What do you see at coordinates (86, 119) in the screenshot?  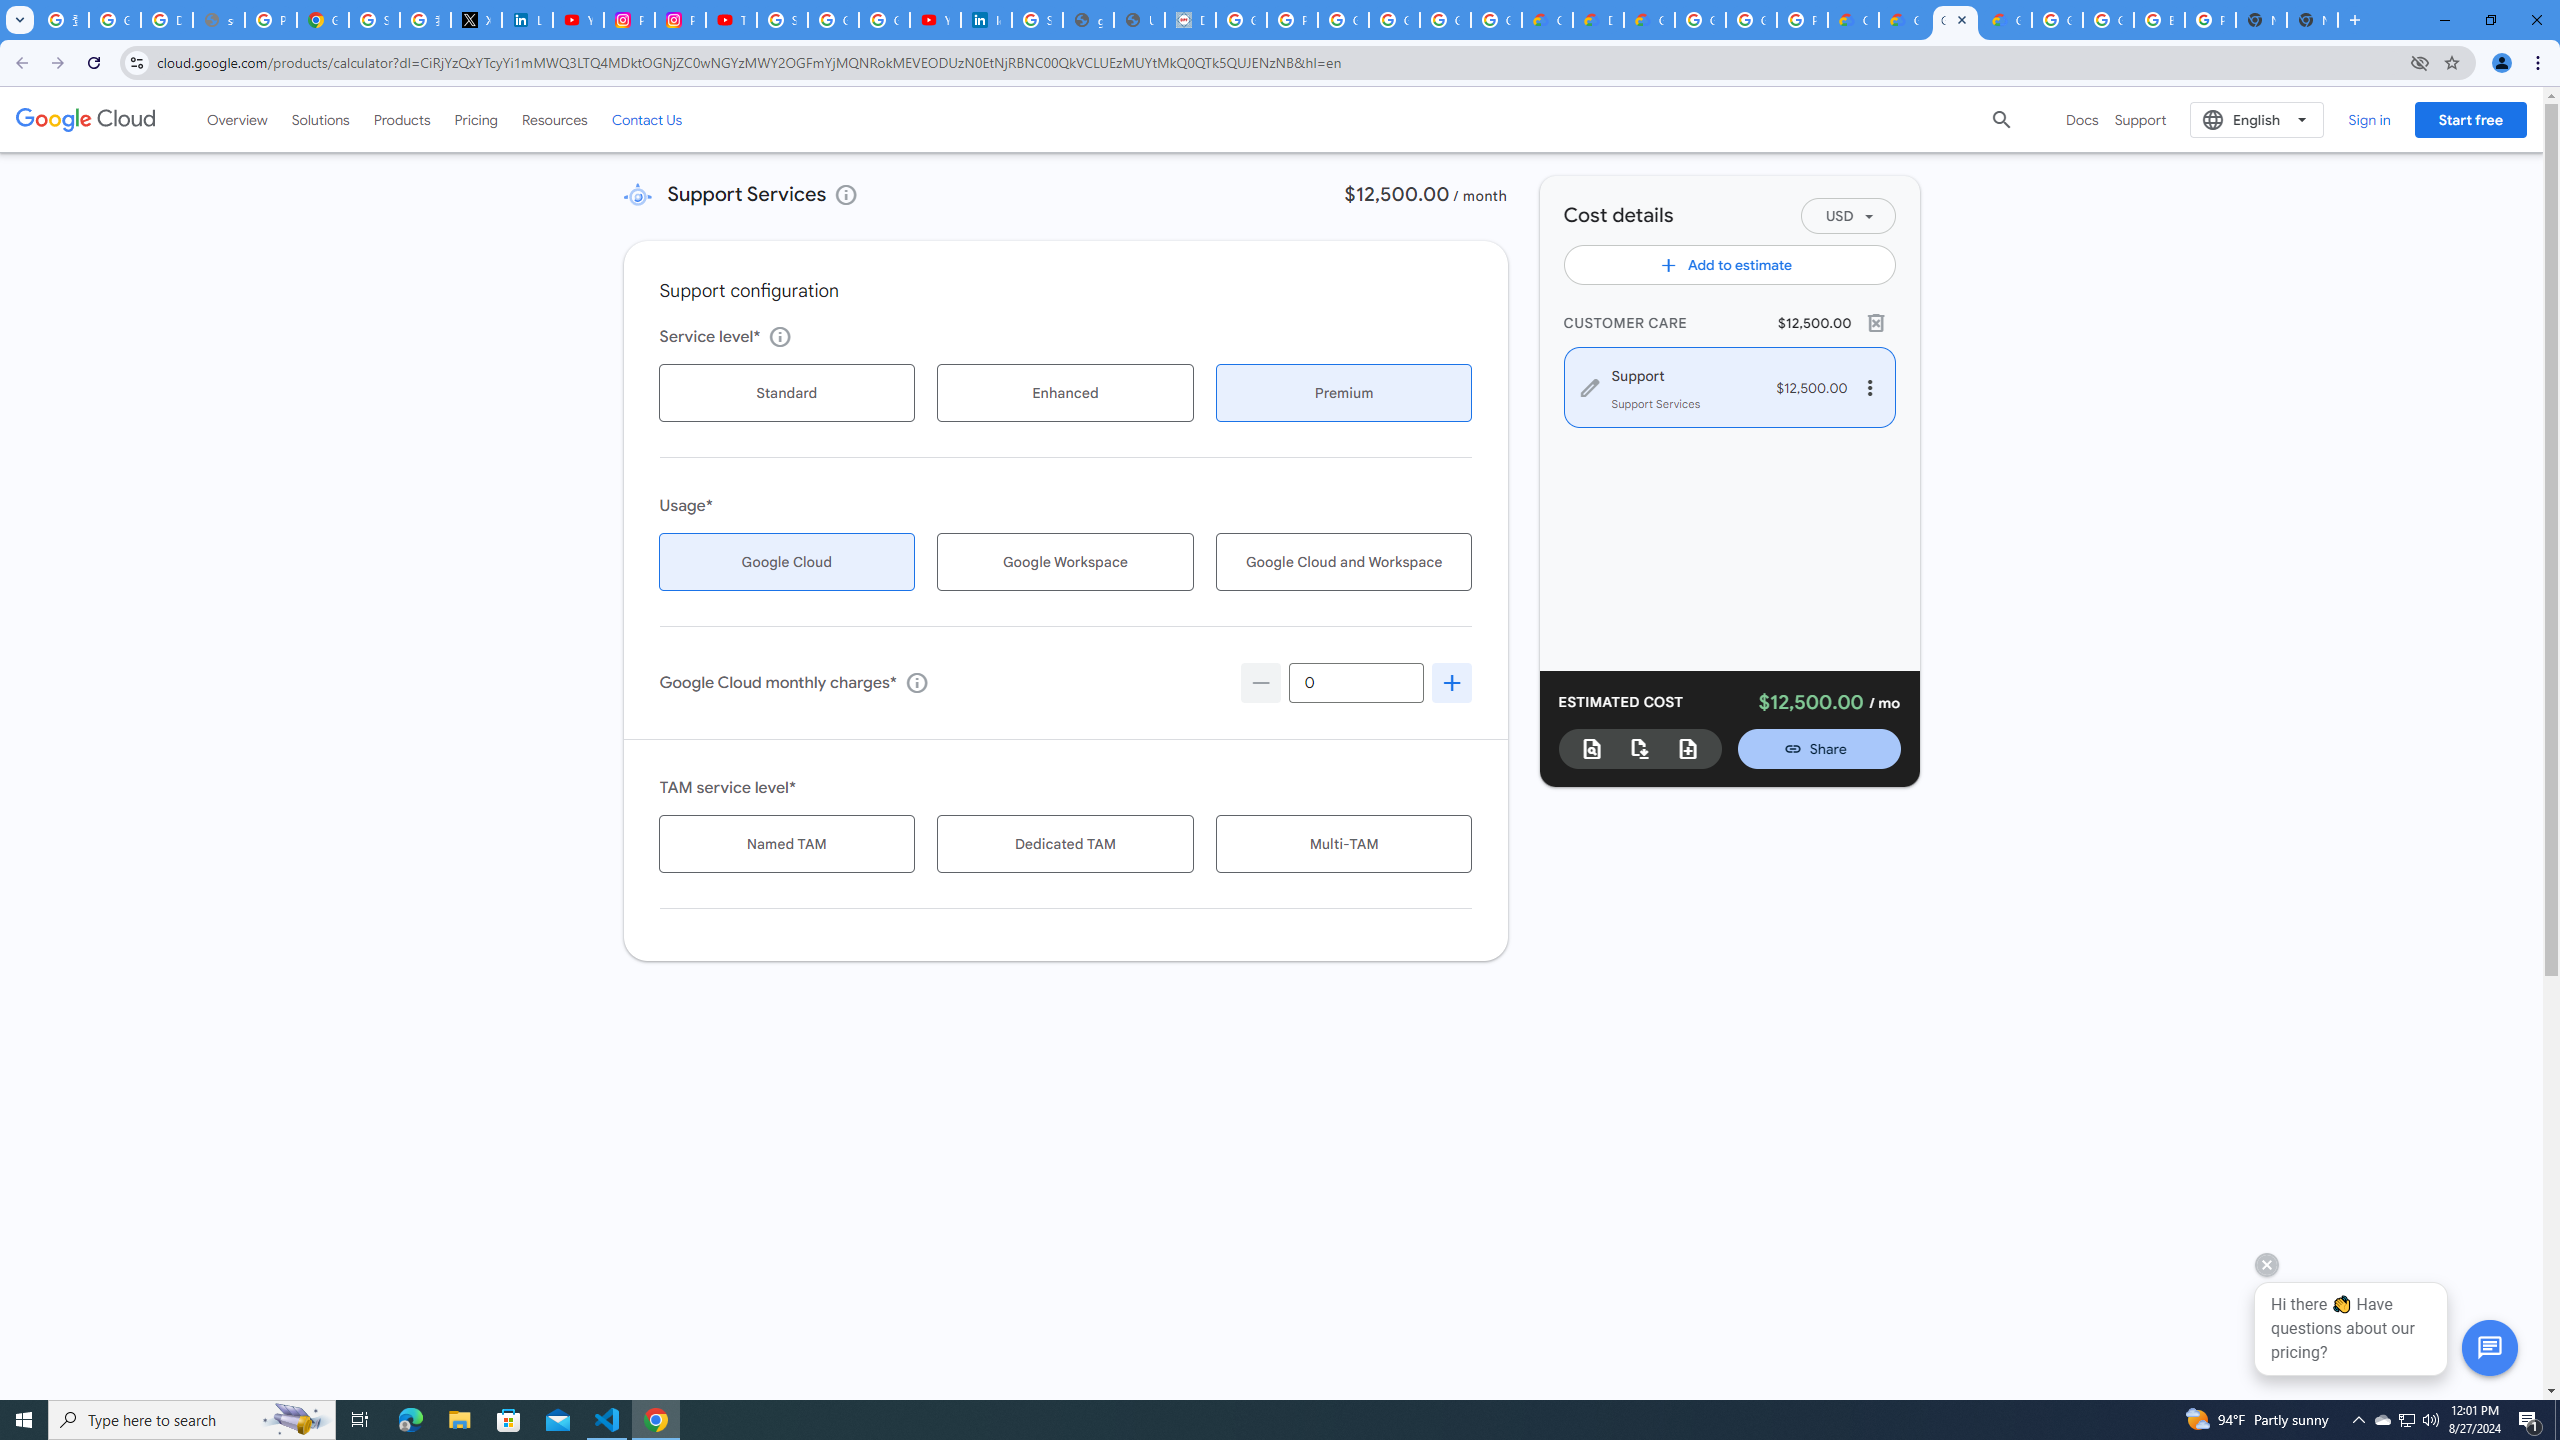 I see `Google Cloud` at bounding box center [86, 119].